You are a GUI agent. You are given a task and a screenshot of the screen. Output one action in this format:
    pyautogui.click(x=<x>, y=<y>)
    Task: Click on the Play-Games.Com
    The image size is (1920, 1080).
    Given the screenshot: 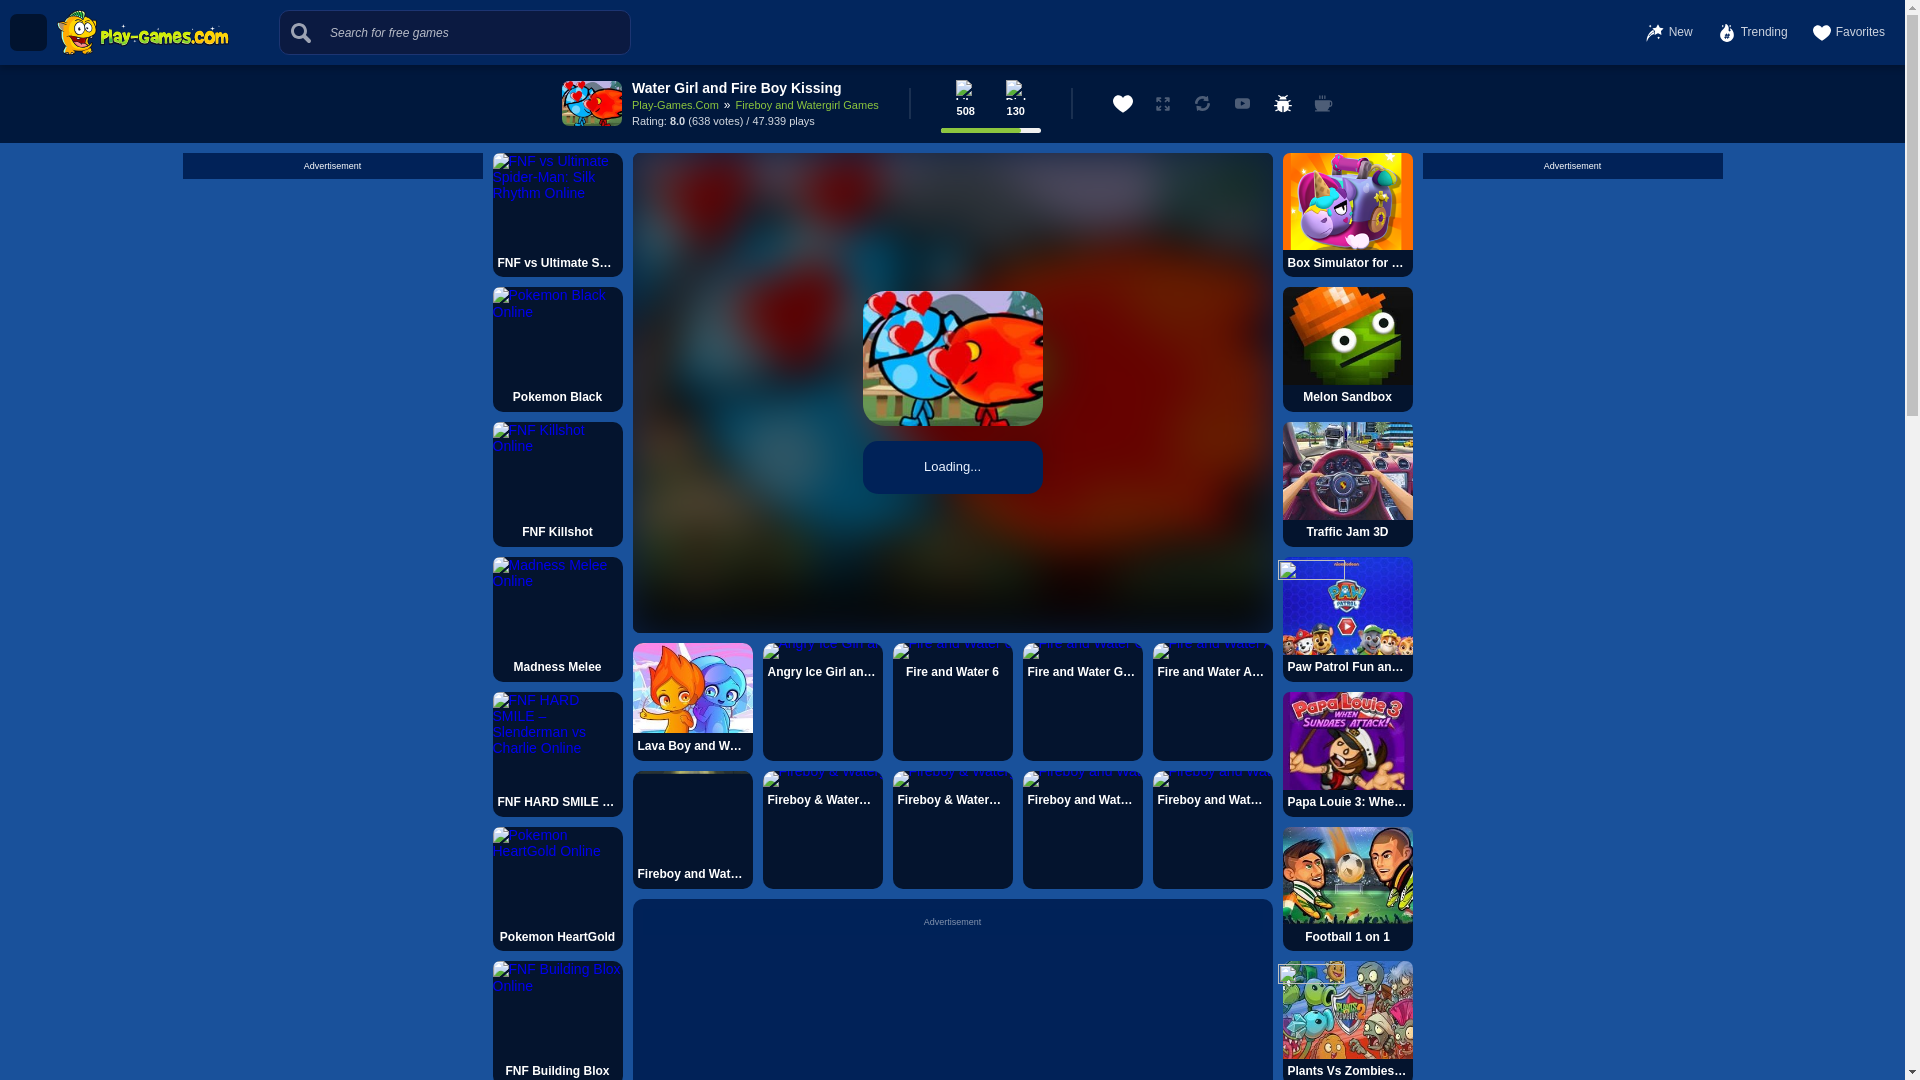 What is the action you would take?
    pyautogui.click(x=674, y=105)
    